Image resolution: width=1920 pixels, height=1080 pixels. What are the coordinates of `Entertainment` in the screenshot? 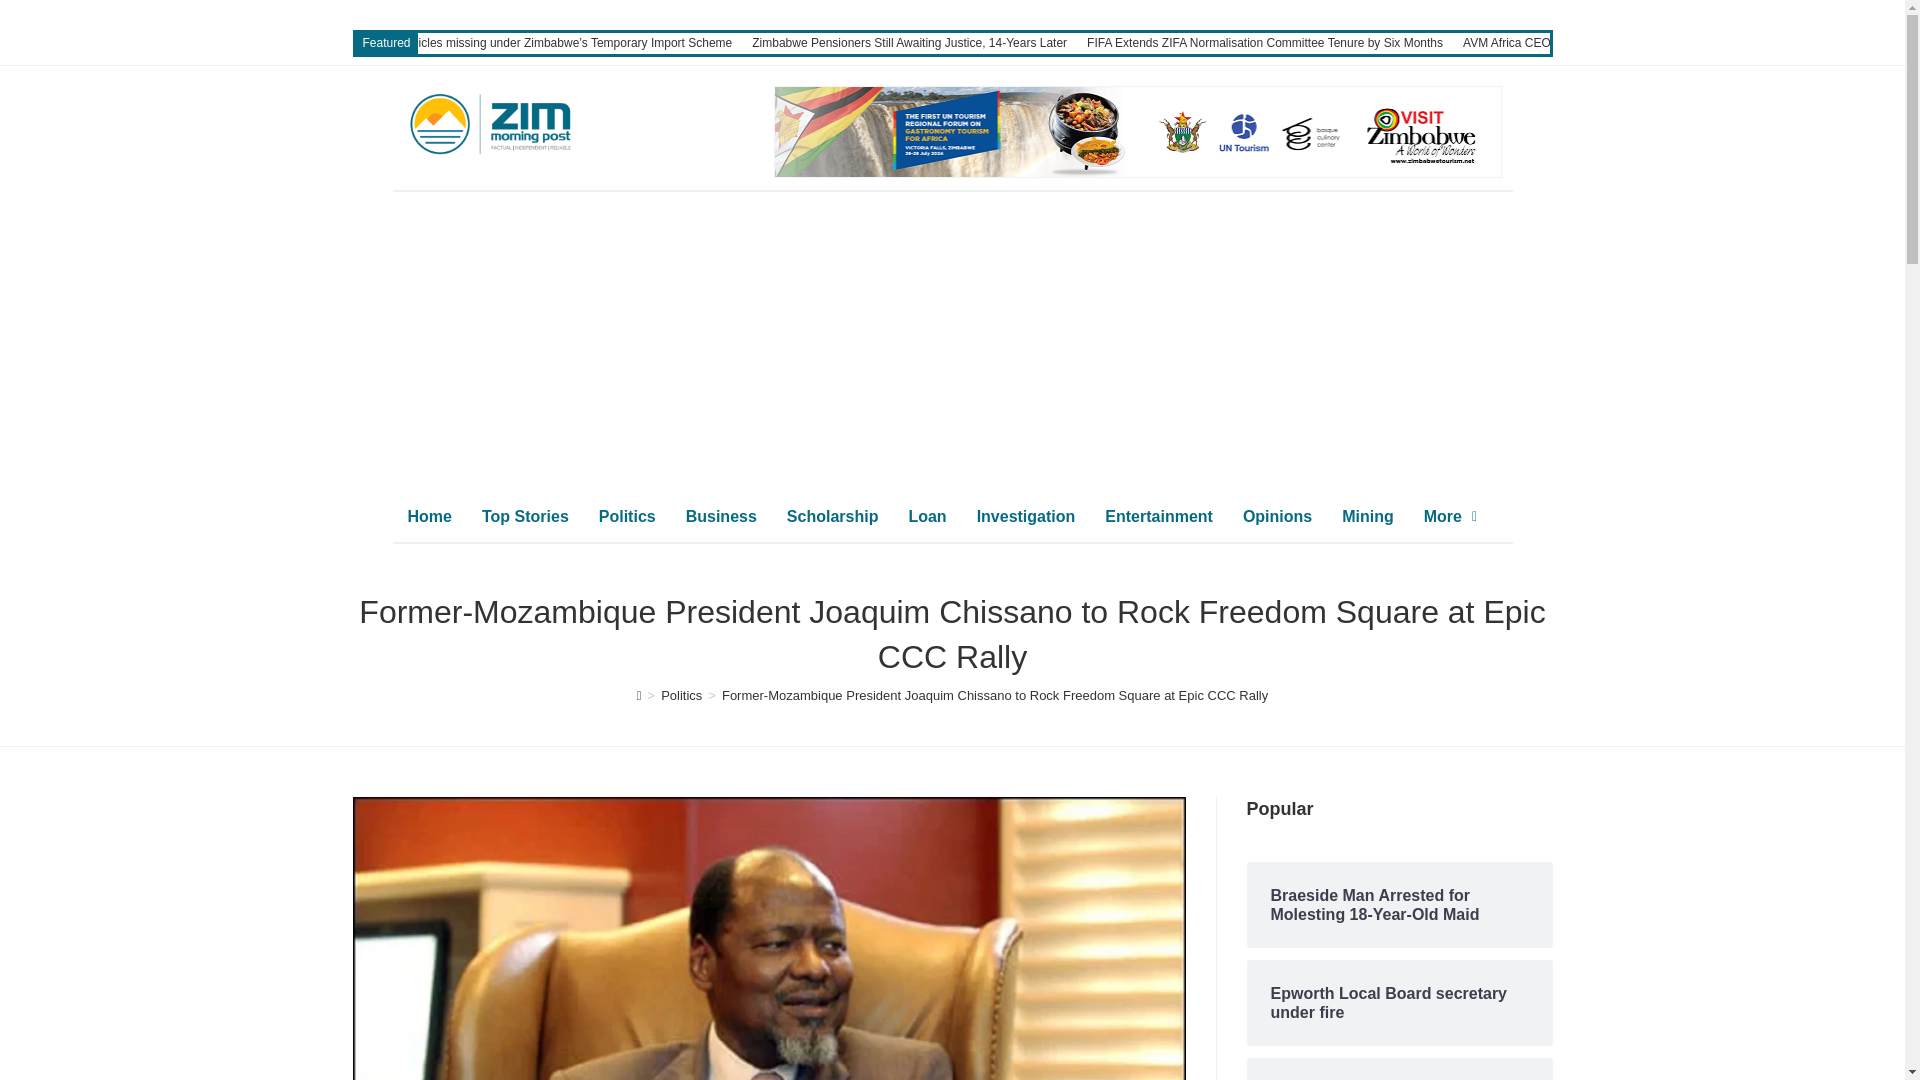 It's located at (1159, 516).